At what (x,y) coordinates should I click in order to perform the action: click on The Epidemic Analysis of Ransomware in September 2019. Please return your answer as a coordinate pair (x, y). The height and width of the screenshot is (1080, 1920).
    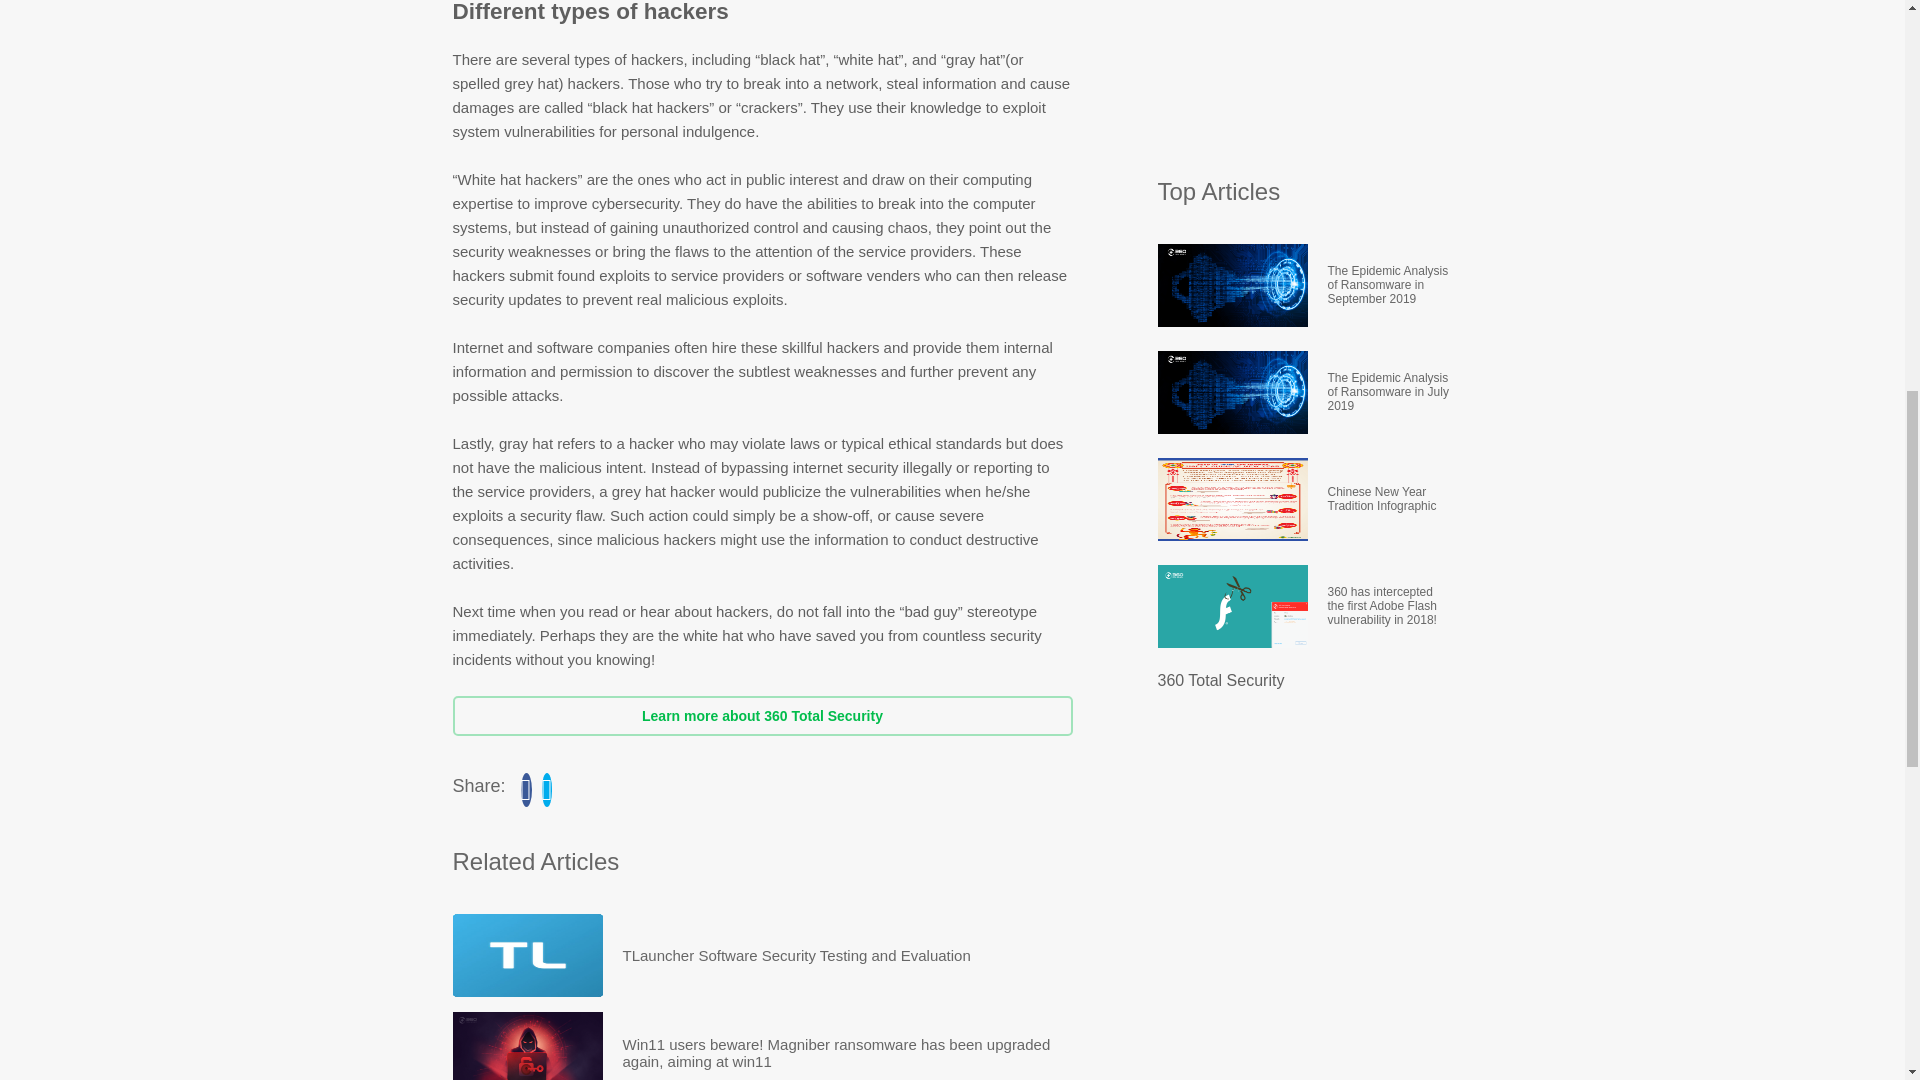
    Looking at the image, I should click on (1390, 286).